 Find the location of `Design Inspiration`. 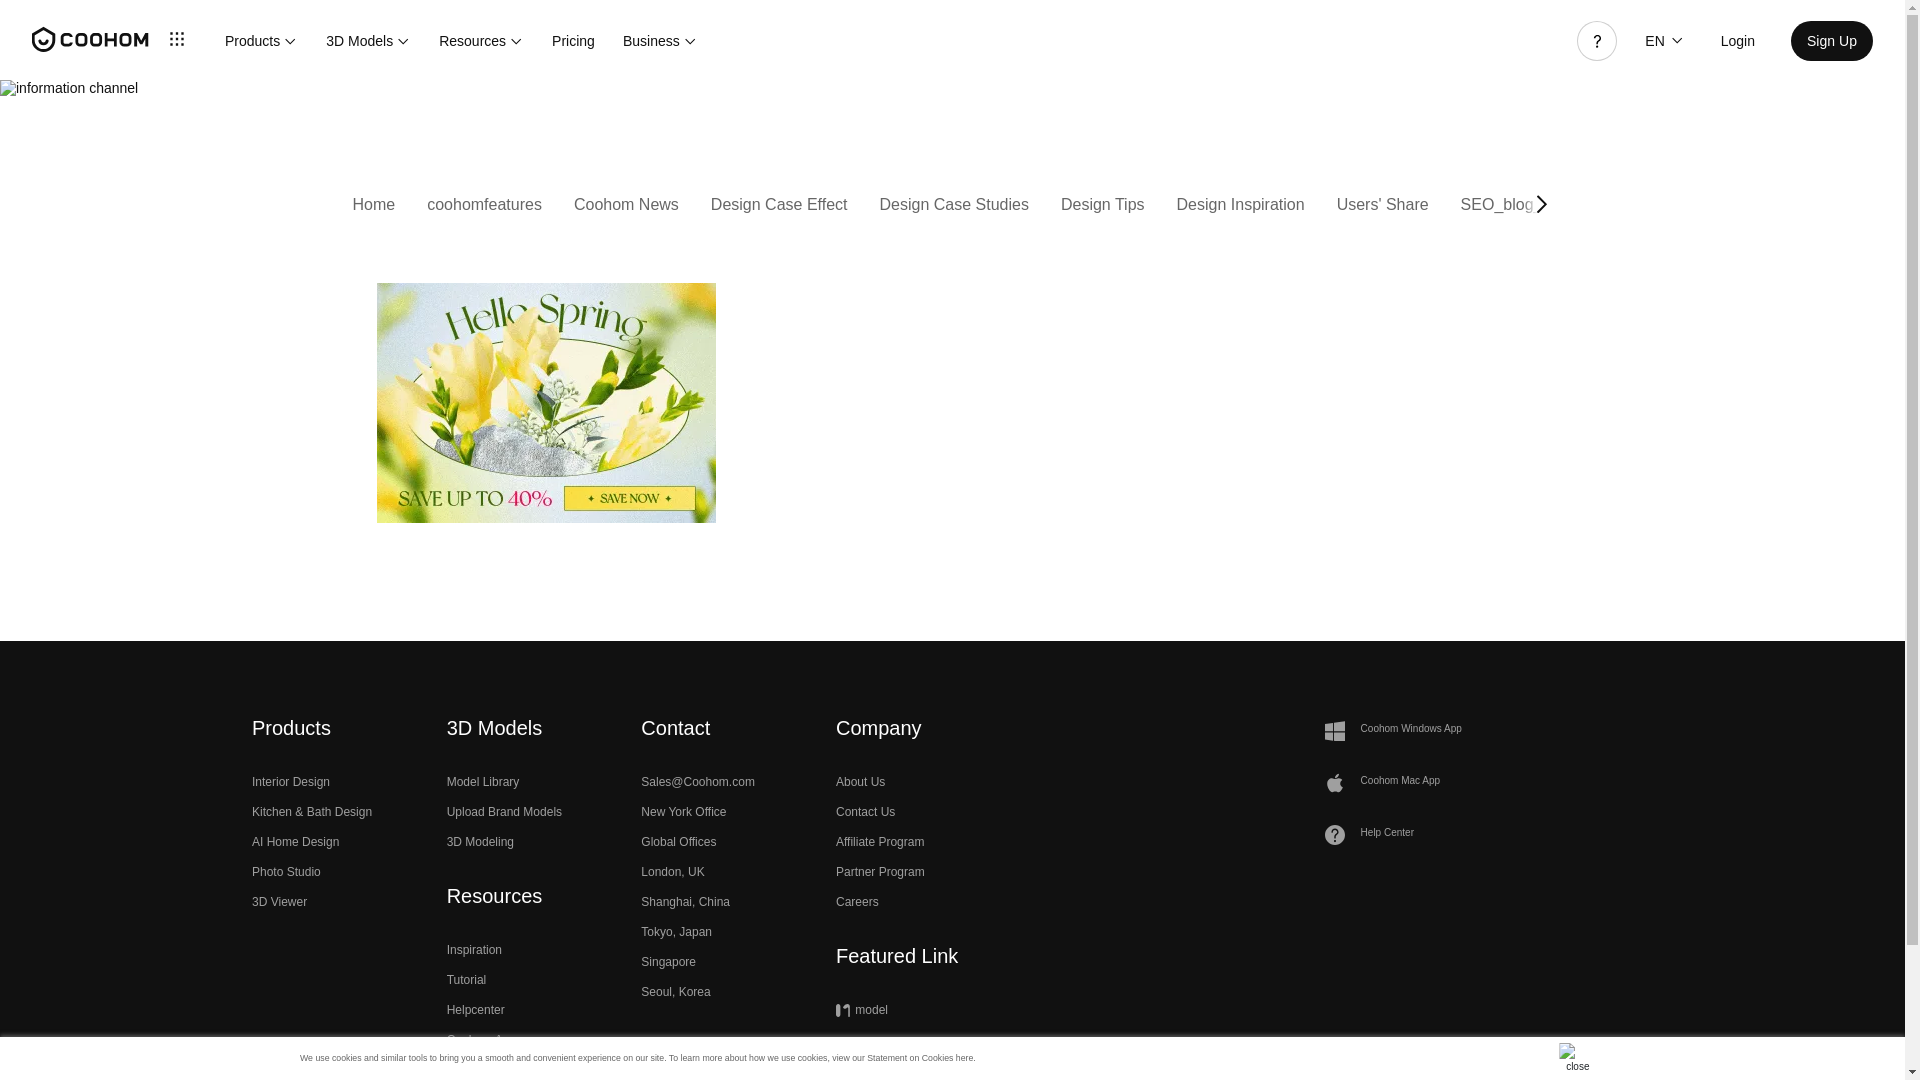

Design Inspiration is located at coordinates (1240, 205).